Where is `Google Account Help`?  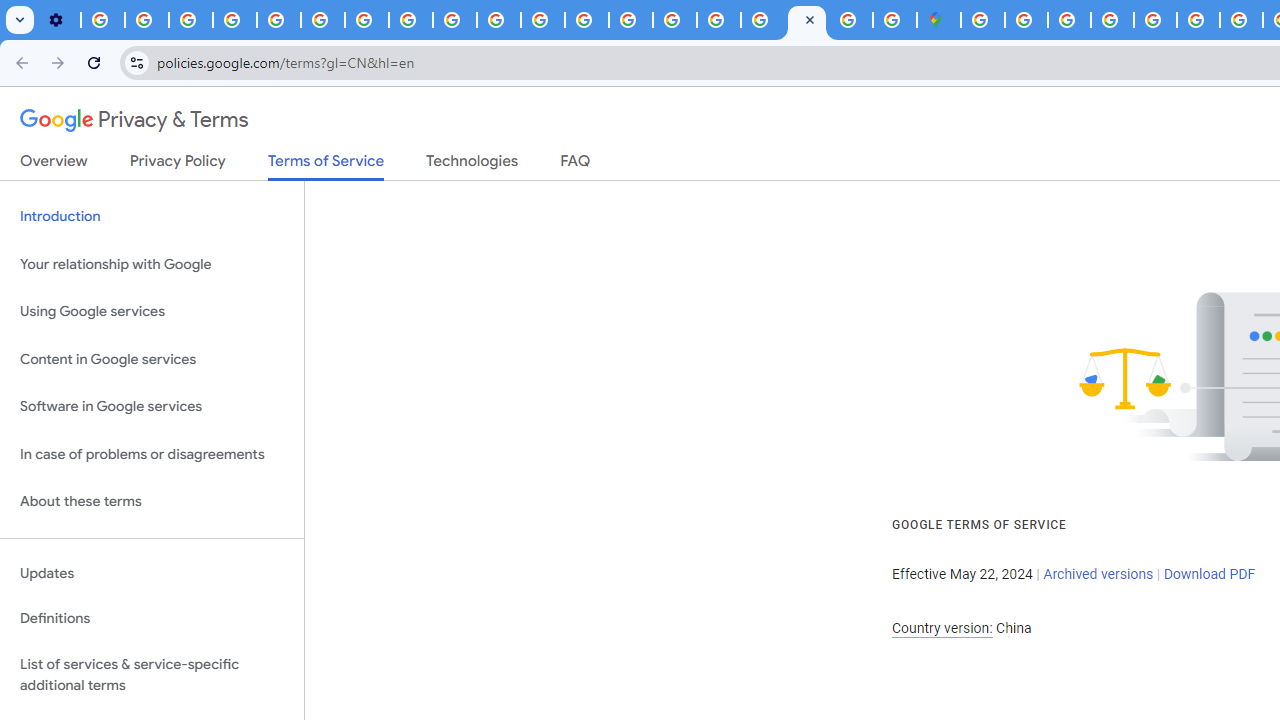
Google Account Help is located at coordinates (234, 20).